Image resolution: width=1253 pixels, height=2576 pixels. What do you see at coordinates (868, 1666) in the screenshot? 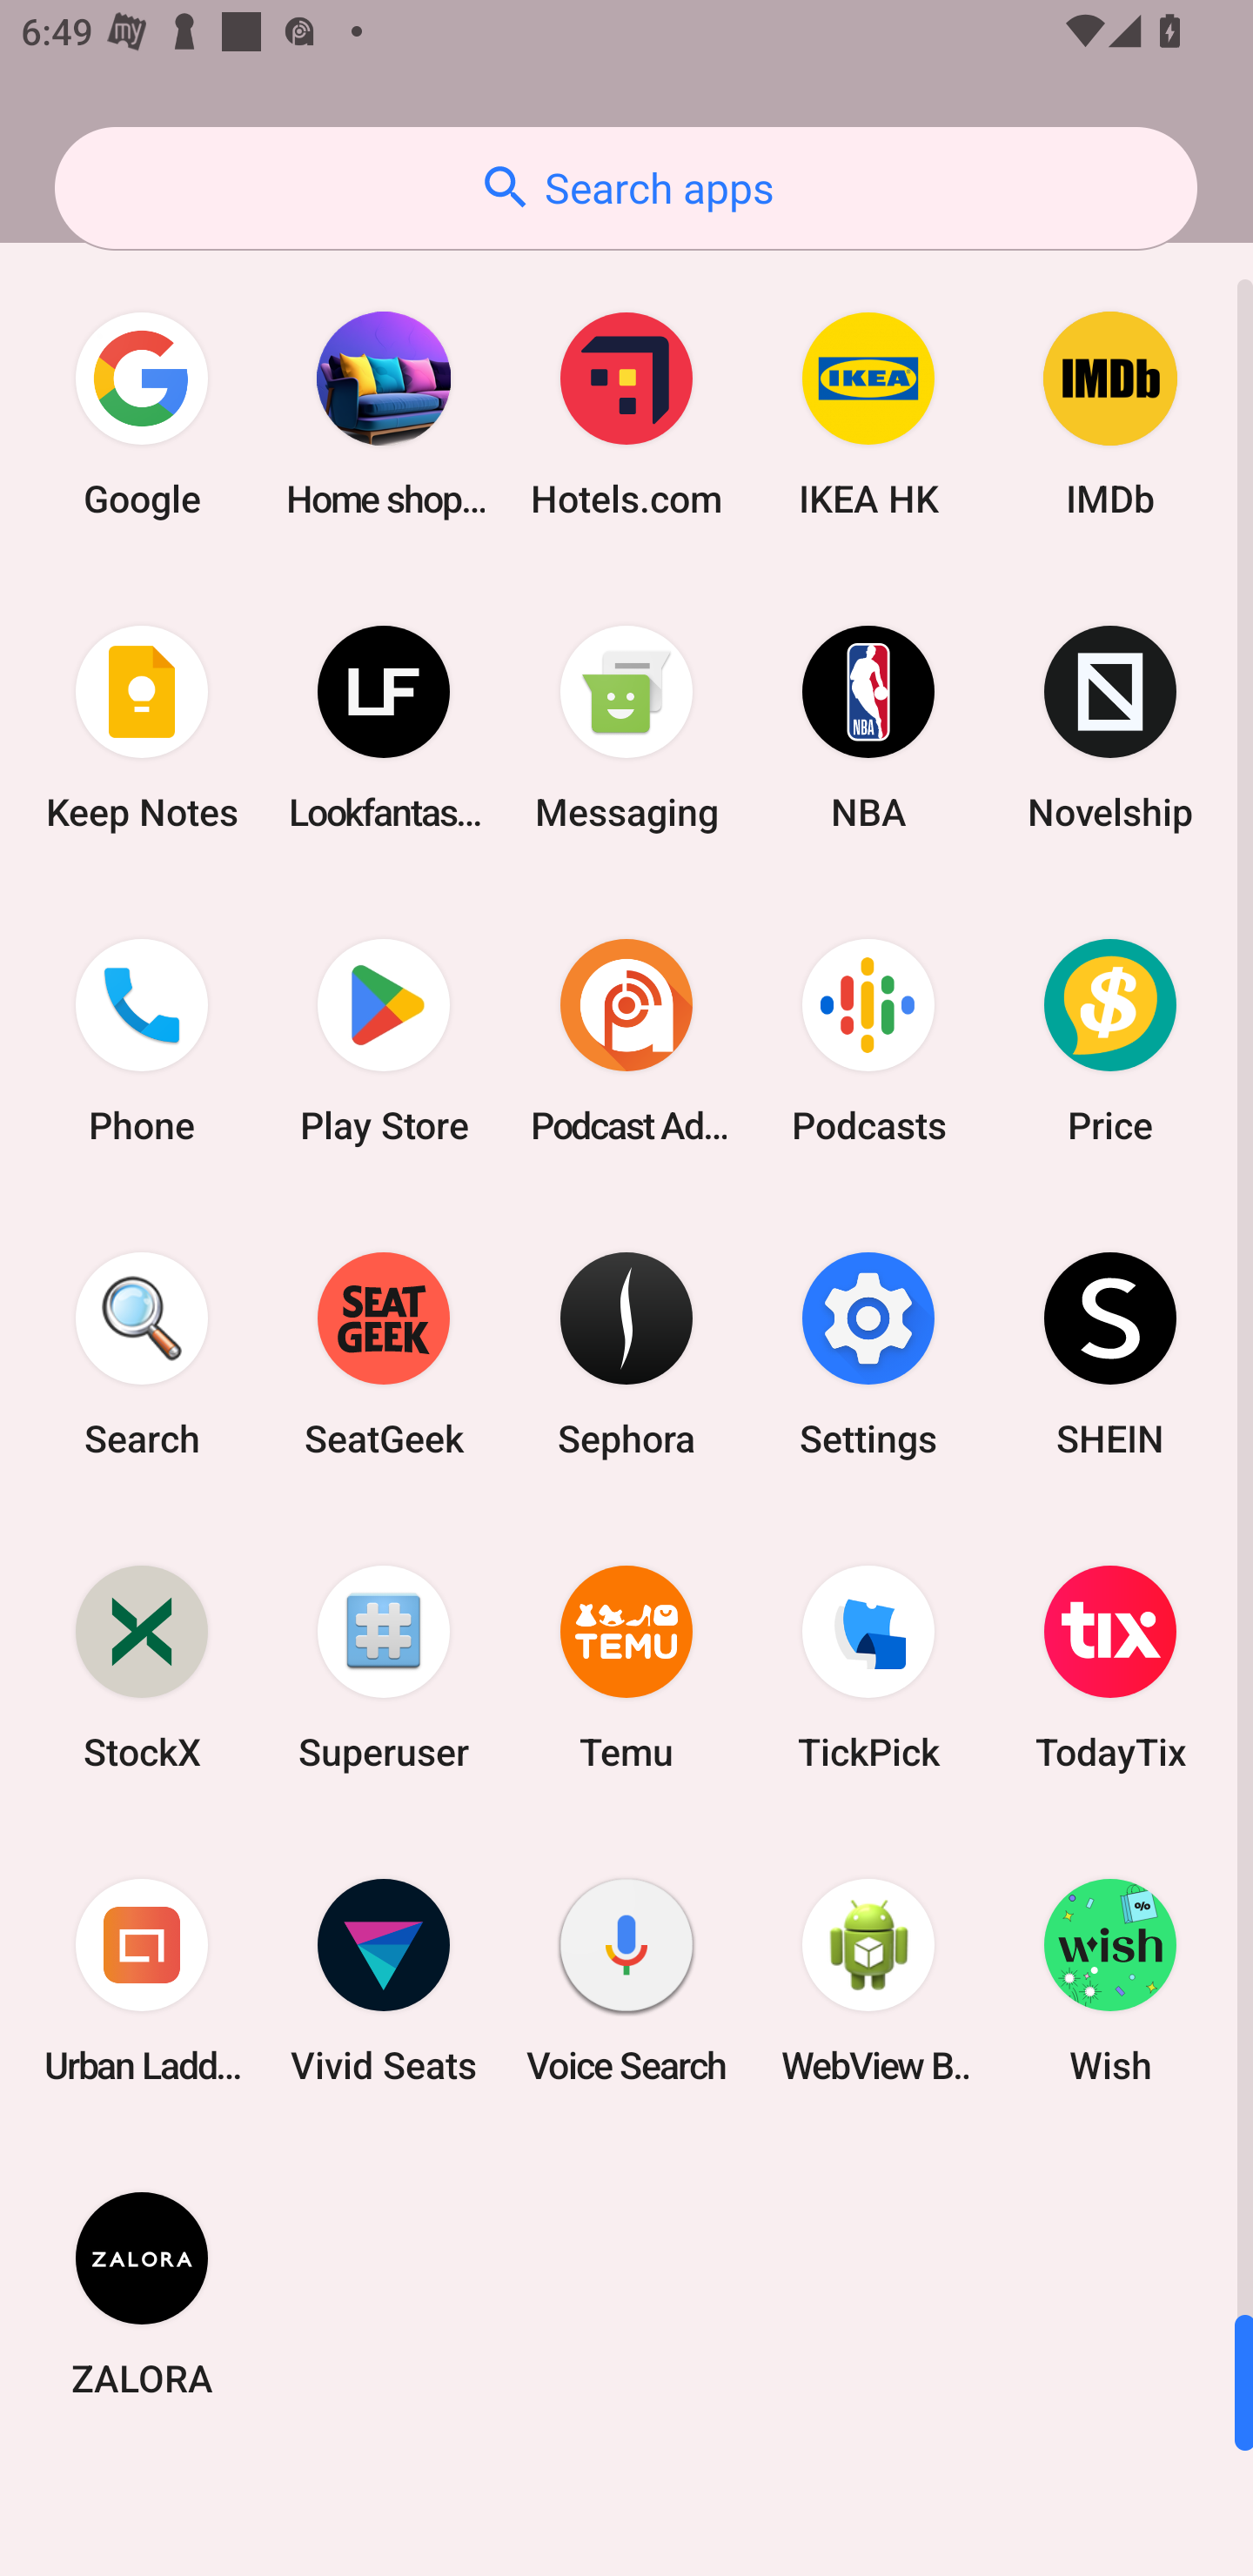
I see `TickPick` at bounding box center [868, 1666].